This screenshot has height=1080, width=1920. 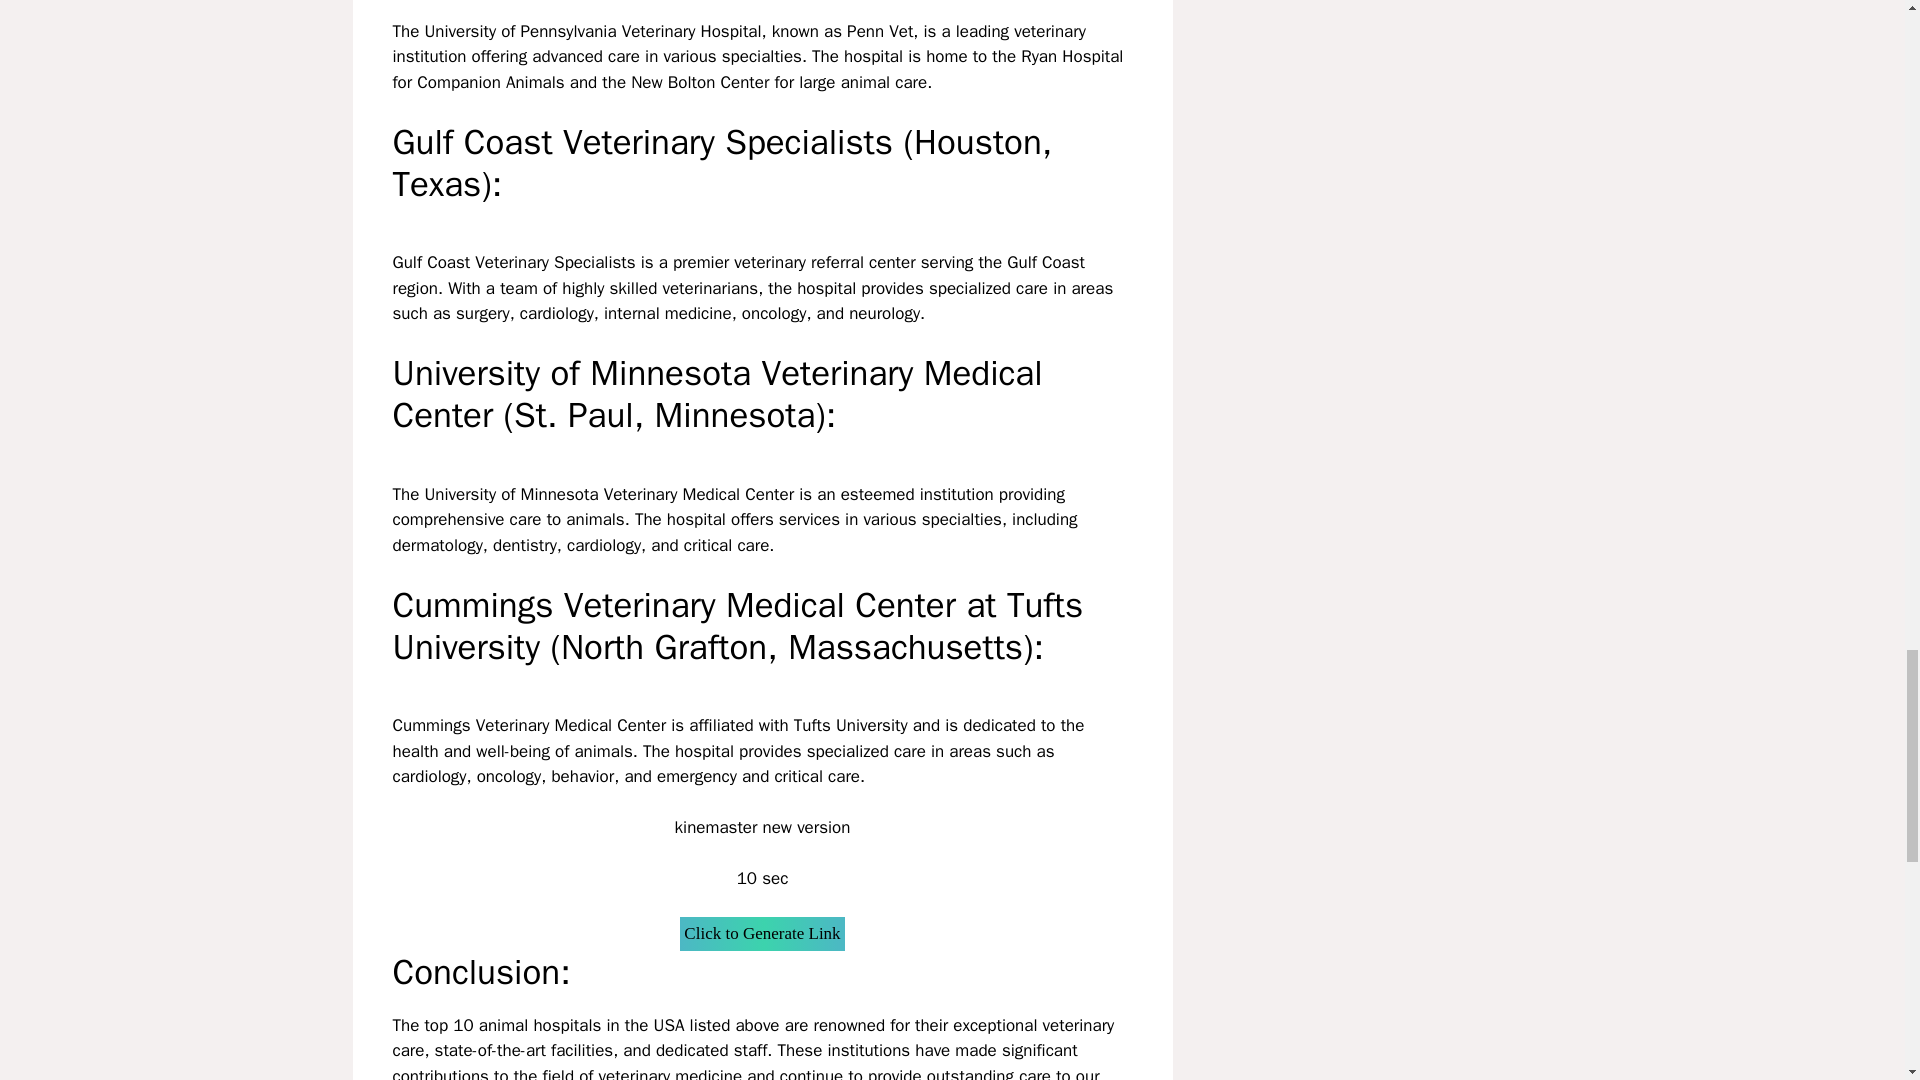 I want to click on Click to Generate Link, so click(x=762, y=934).